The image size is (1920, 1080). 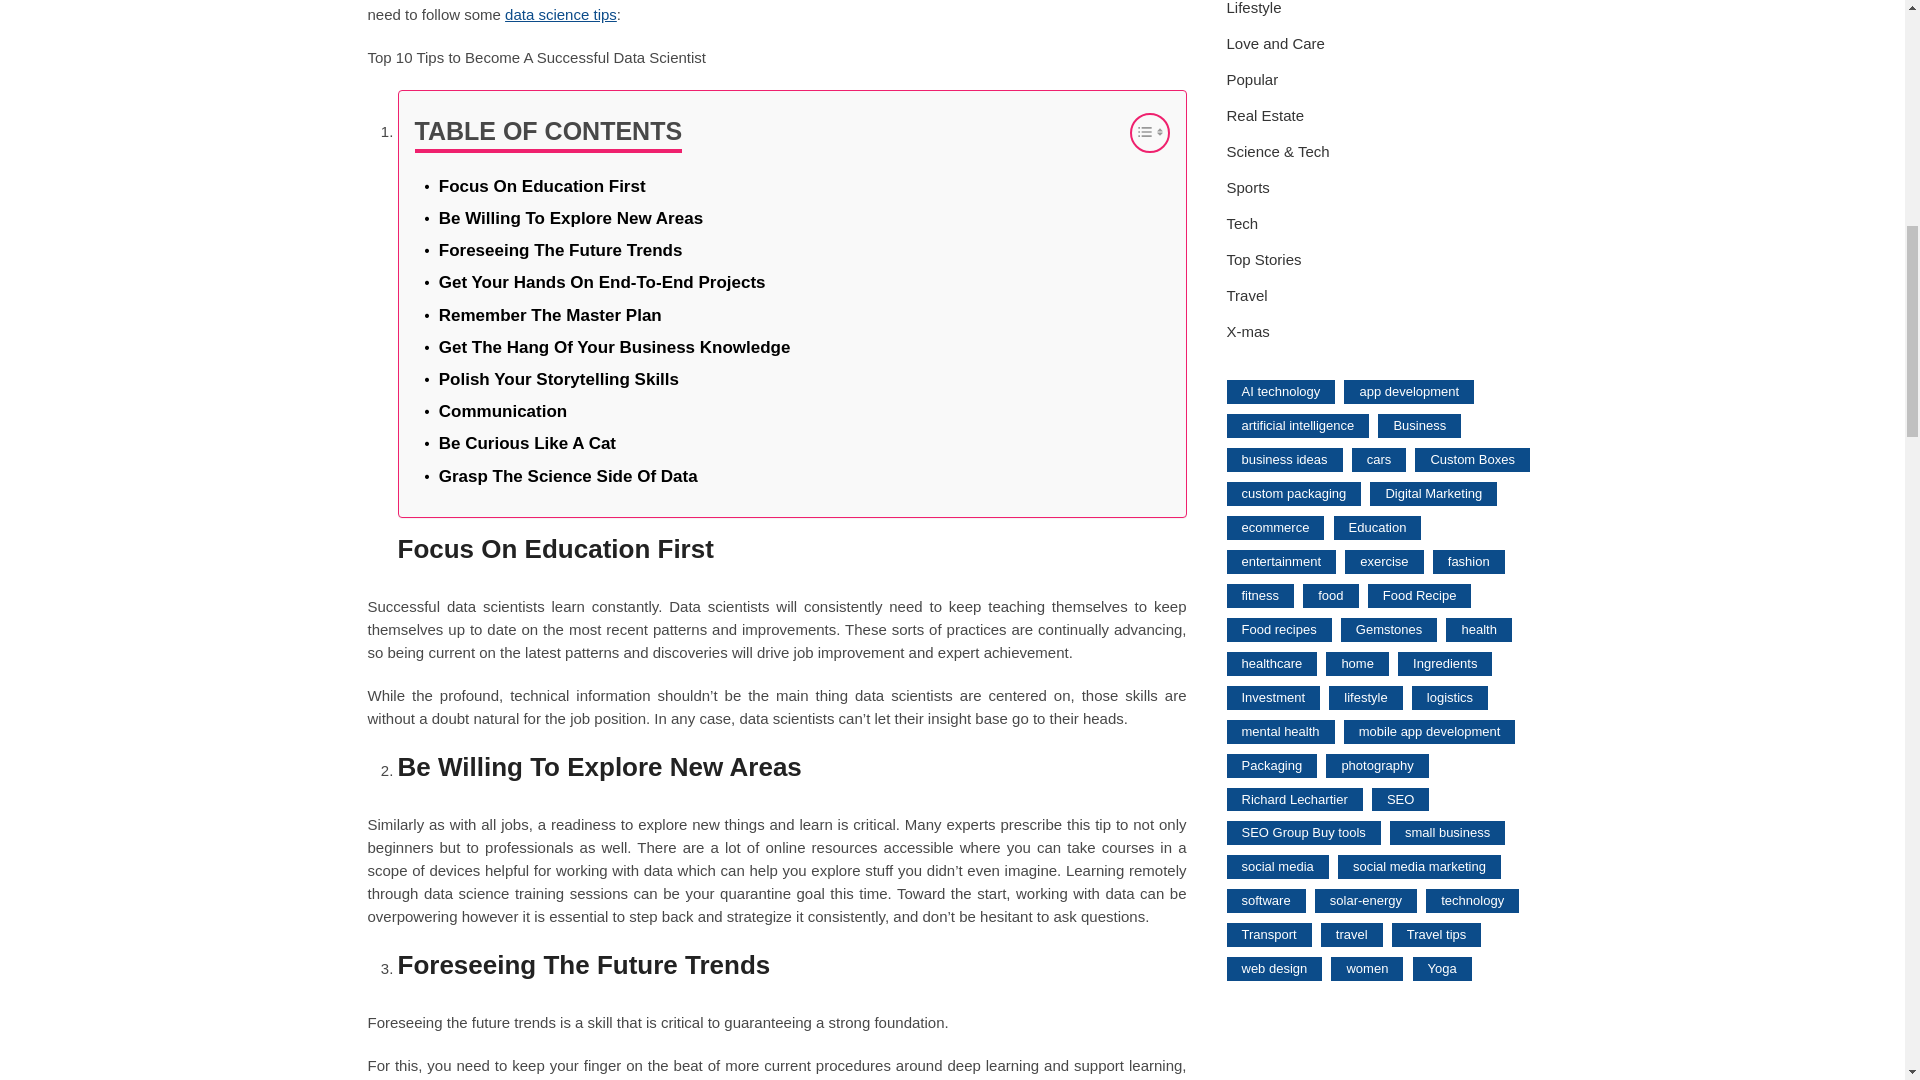 I want to click on Foreseeing The Future Trends, so click(x=561, y=250).